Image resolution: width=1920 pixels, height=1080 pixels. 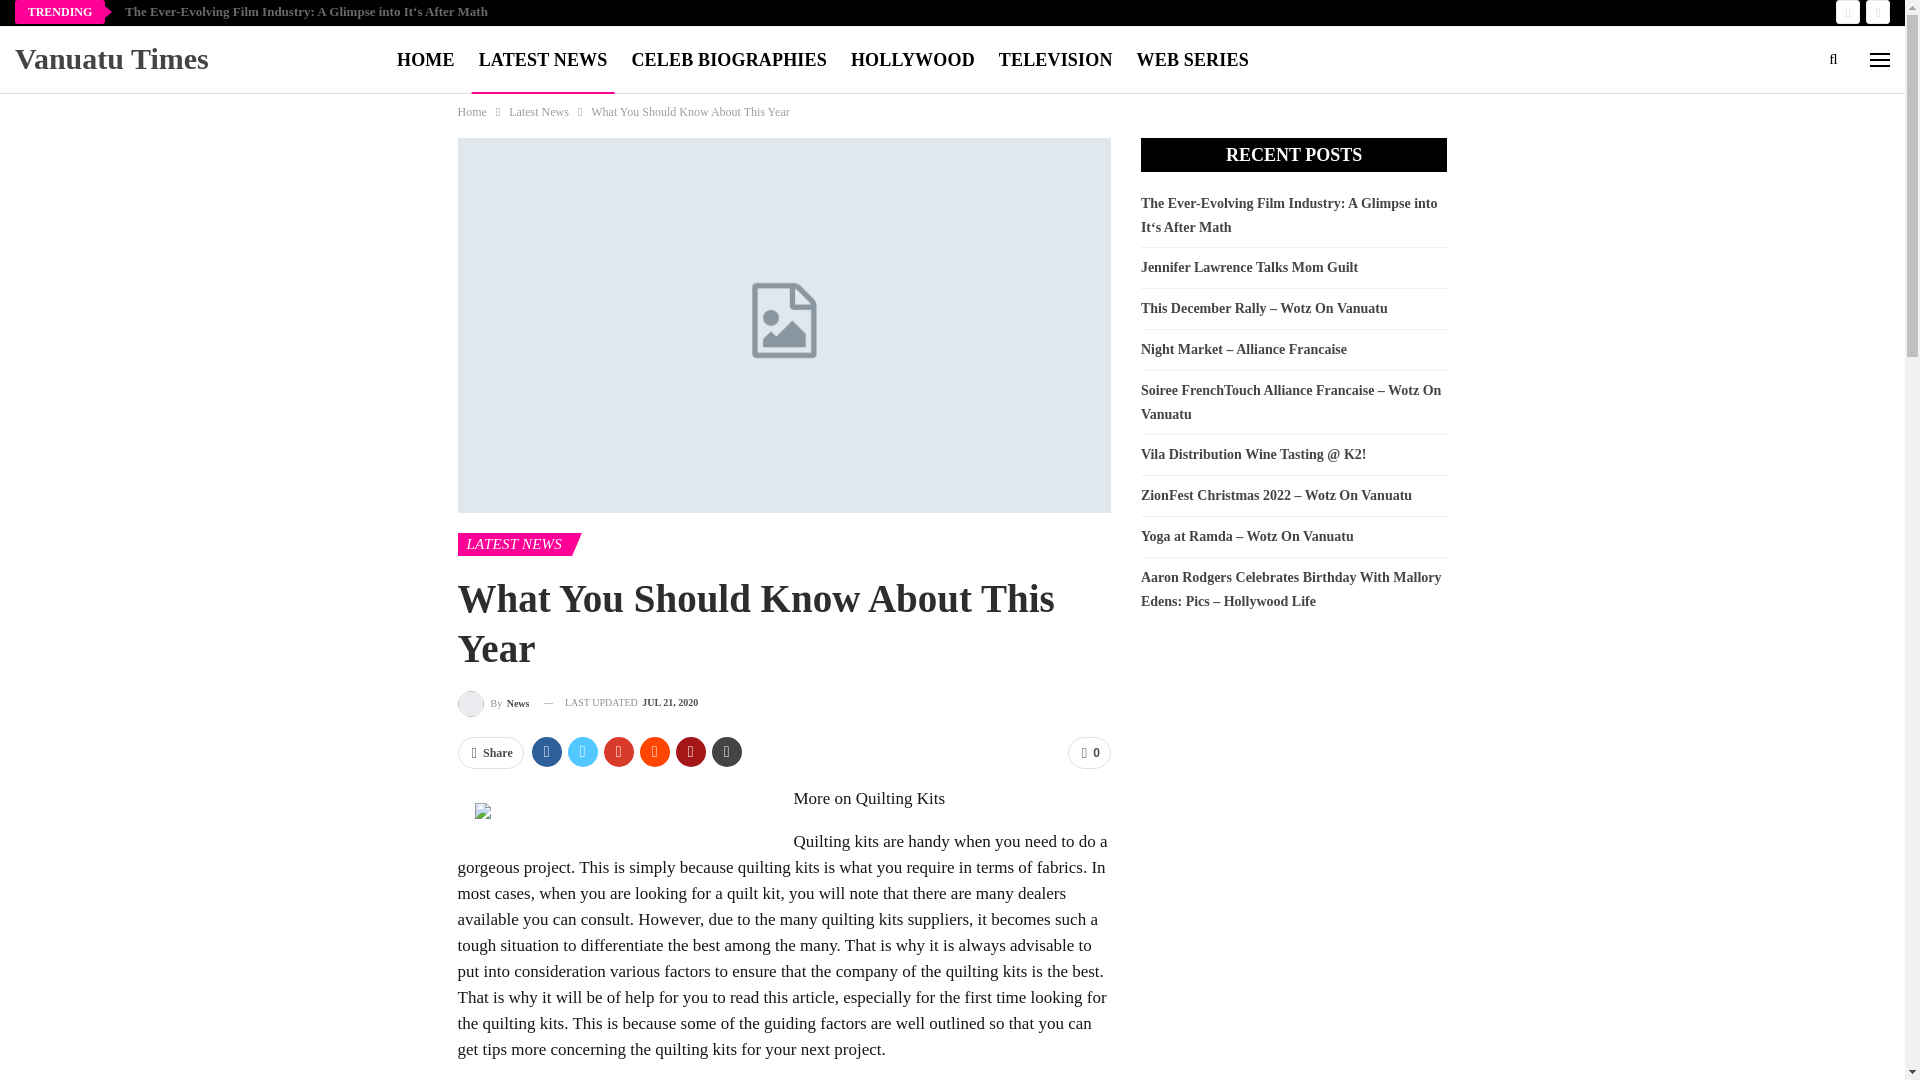 What do you see at coordinates (1192, 60) in the screenshot?
I see `WEB SERIES` at bounding box center [1192, 60].